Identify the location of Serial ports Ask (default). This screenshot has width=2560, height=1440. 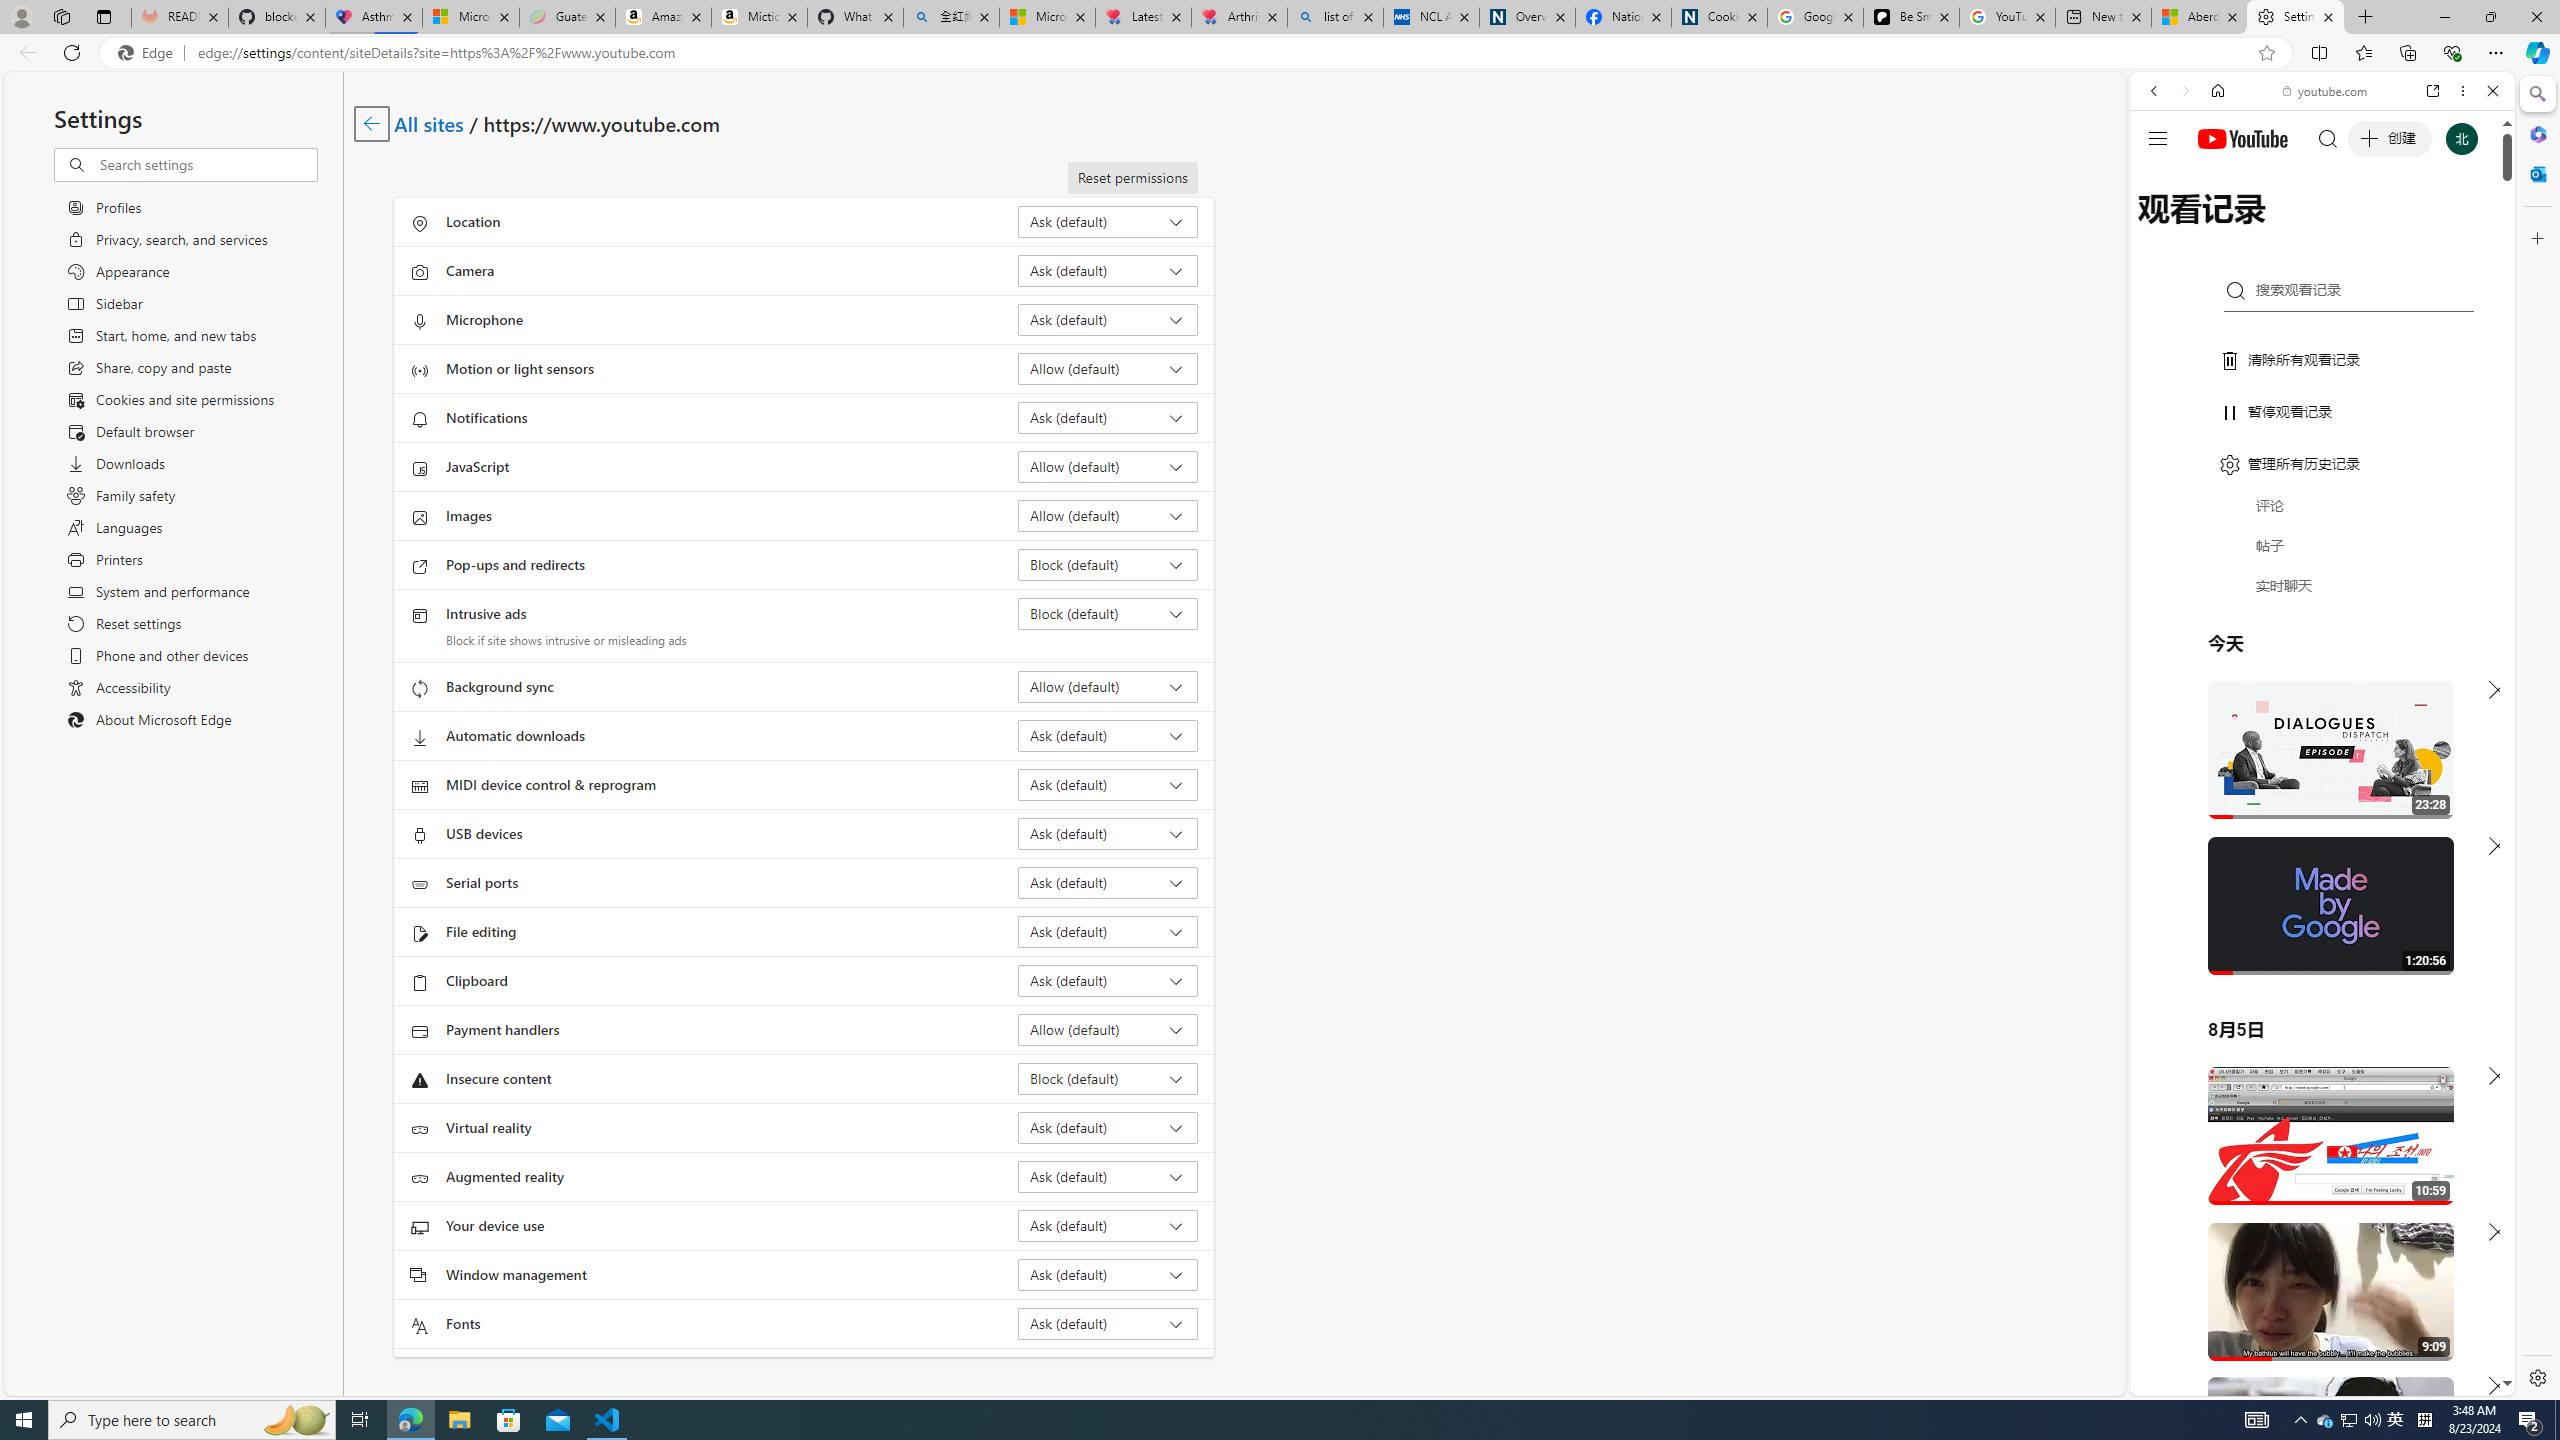
(1108, 882).